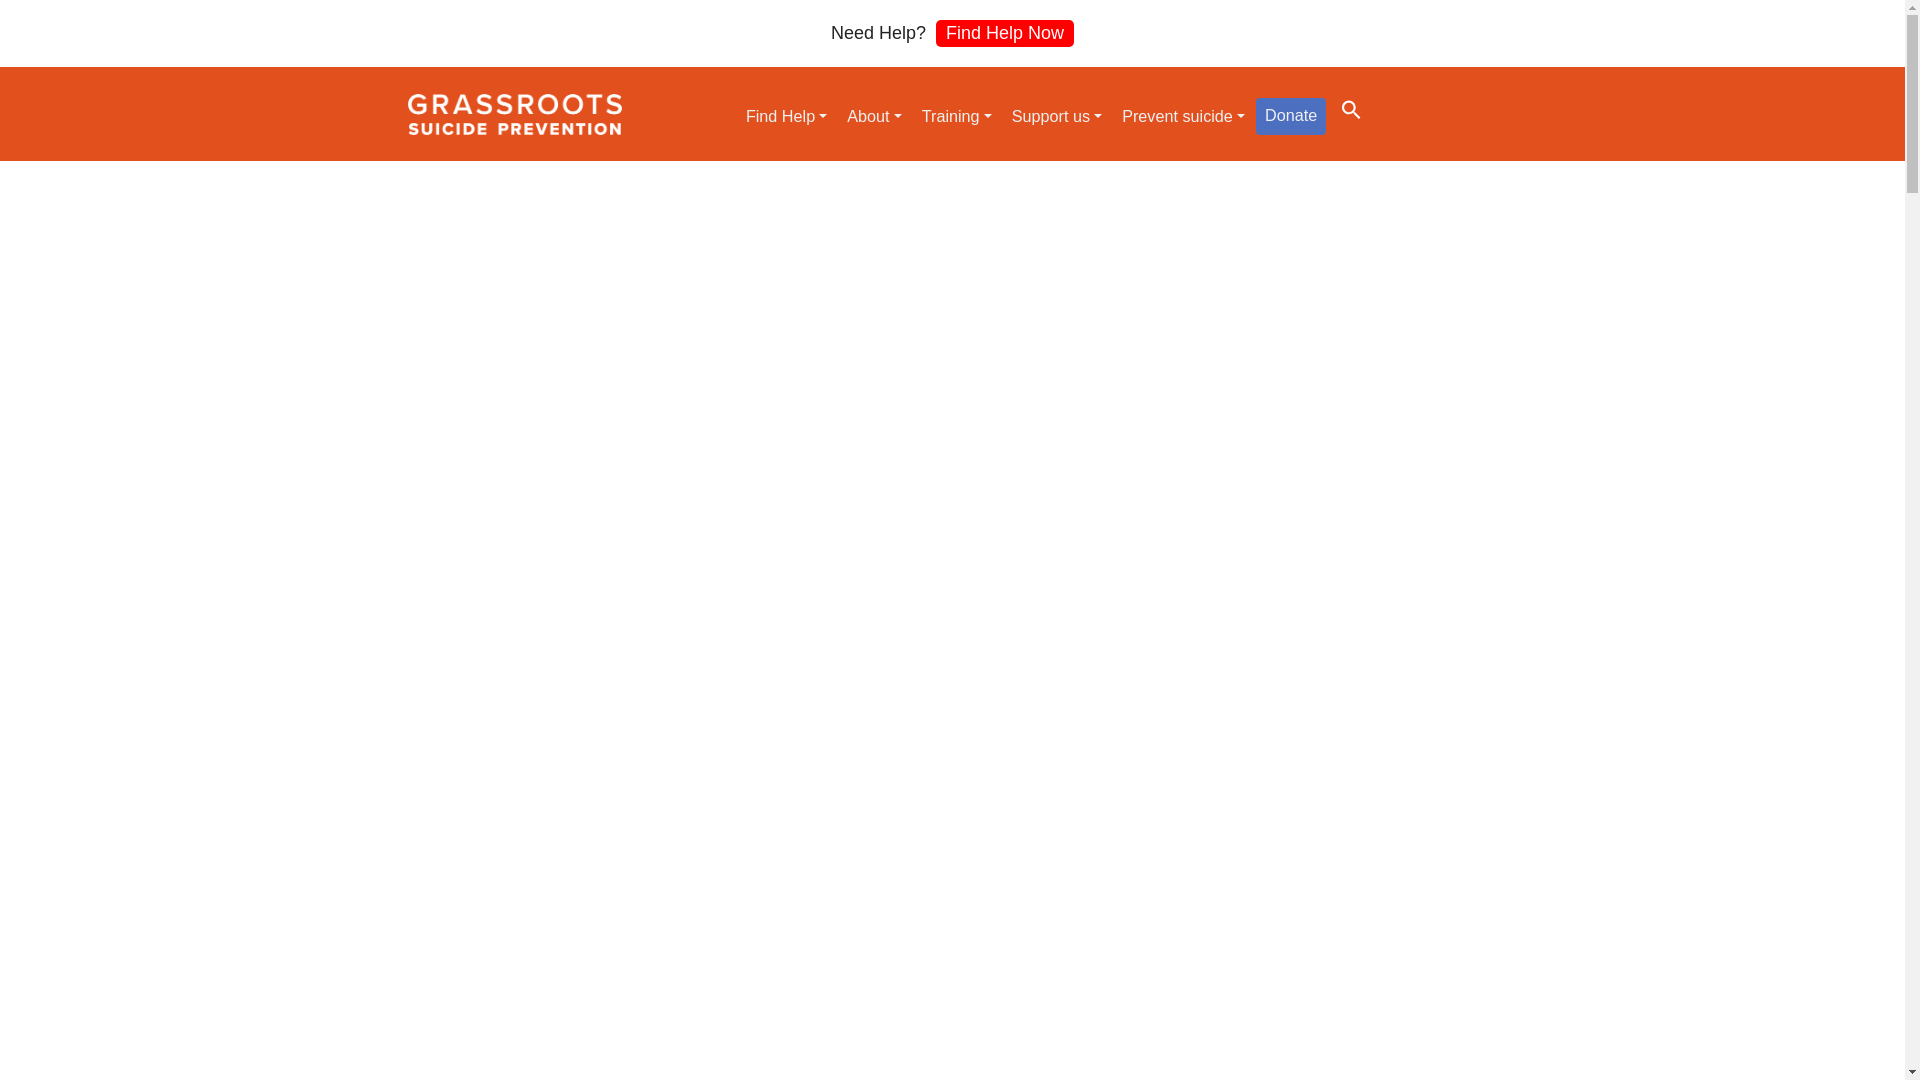 This screenshot has height=1080, width=1920. I want to click on Find Help, so click(786, 116).